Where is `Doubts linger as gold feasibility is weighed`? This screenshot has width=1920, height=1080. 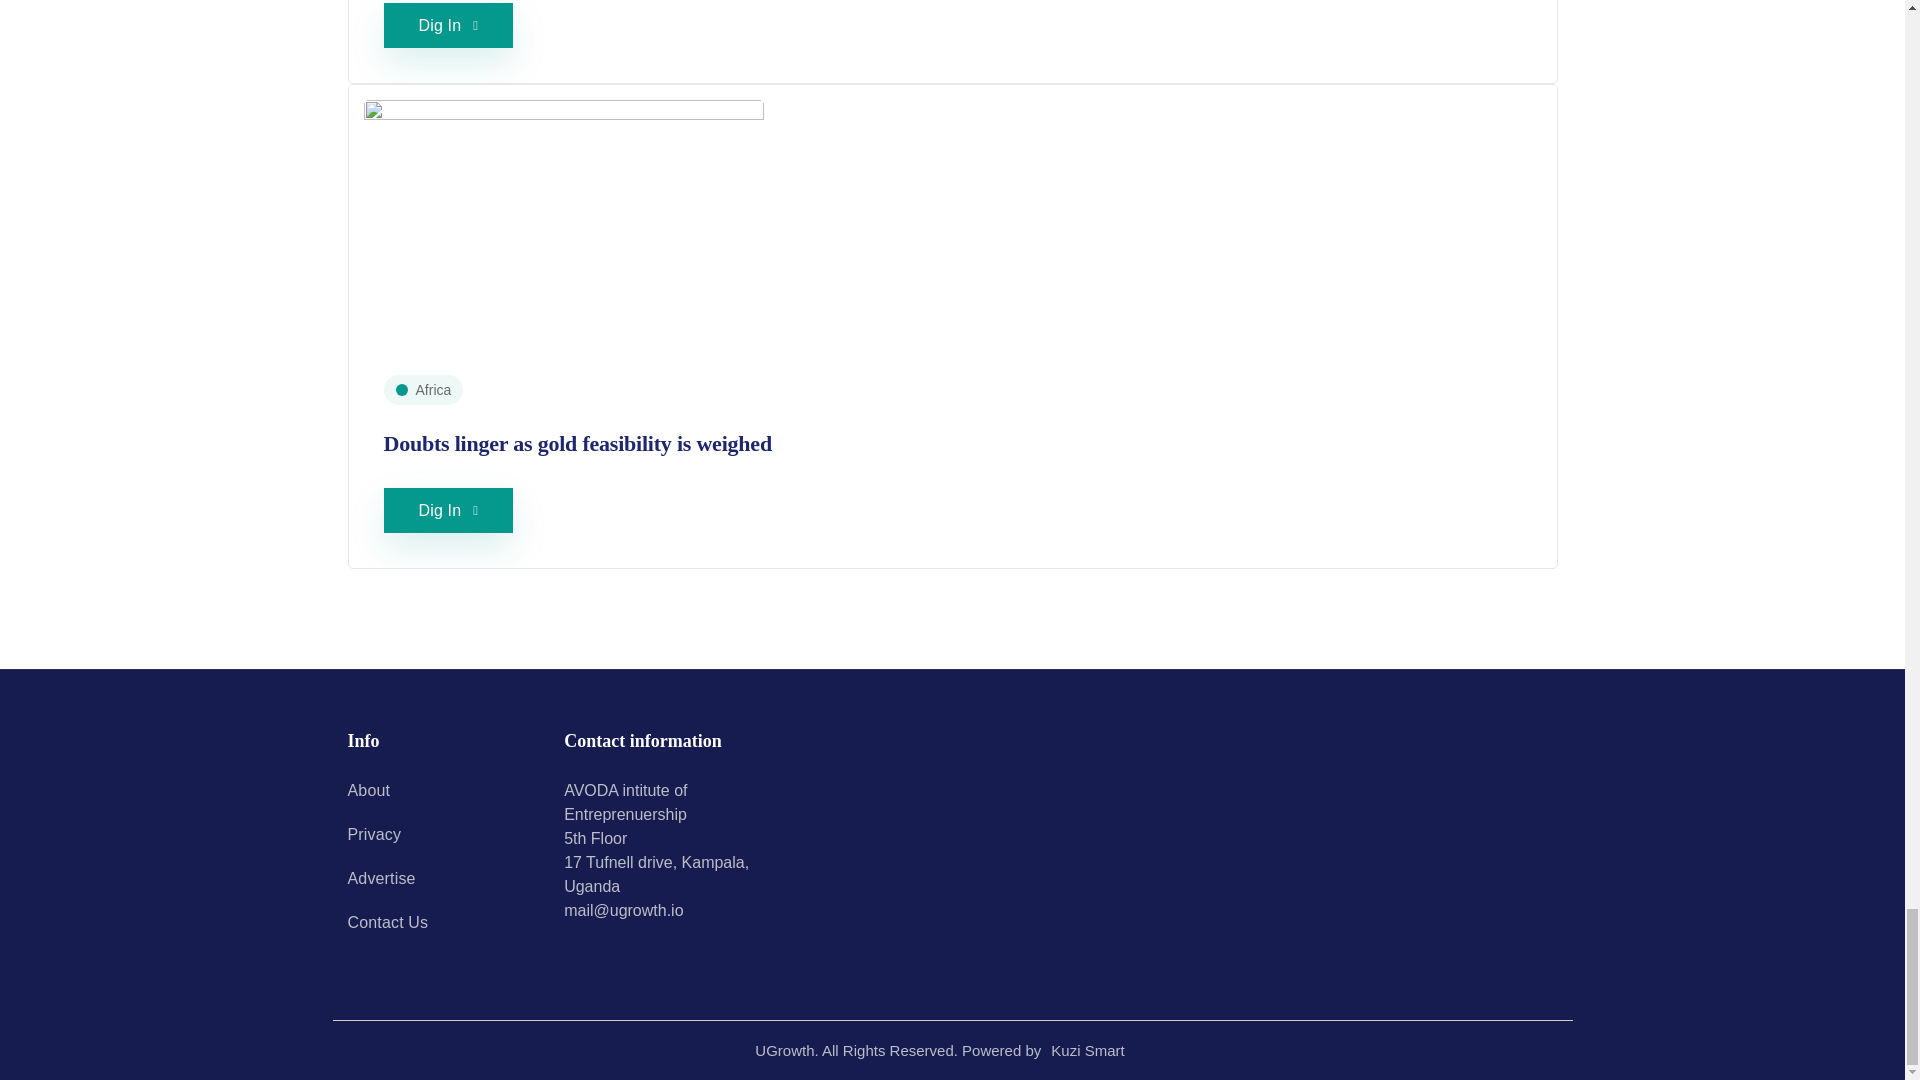
Doubts linger as gold feasibility is weighed is located at coordinates (564, 223).